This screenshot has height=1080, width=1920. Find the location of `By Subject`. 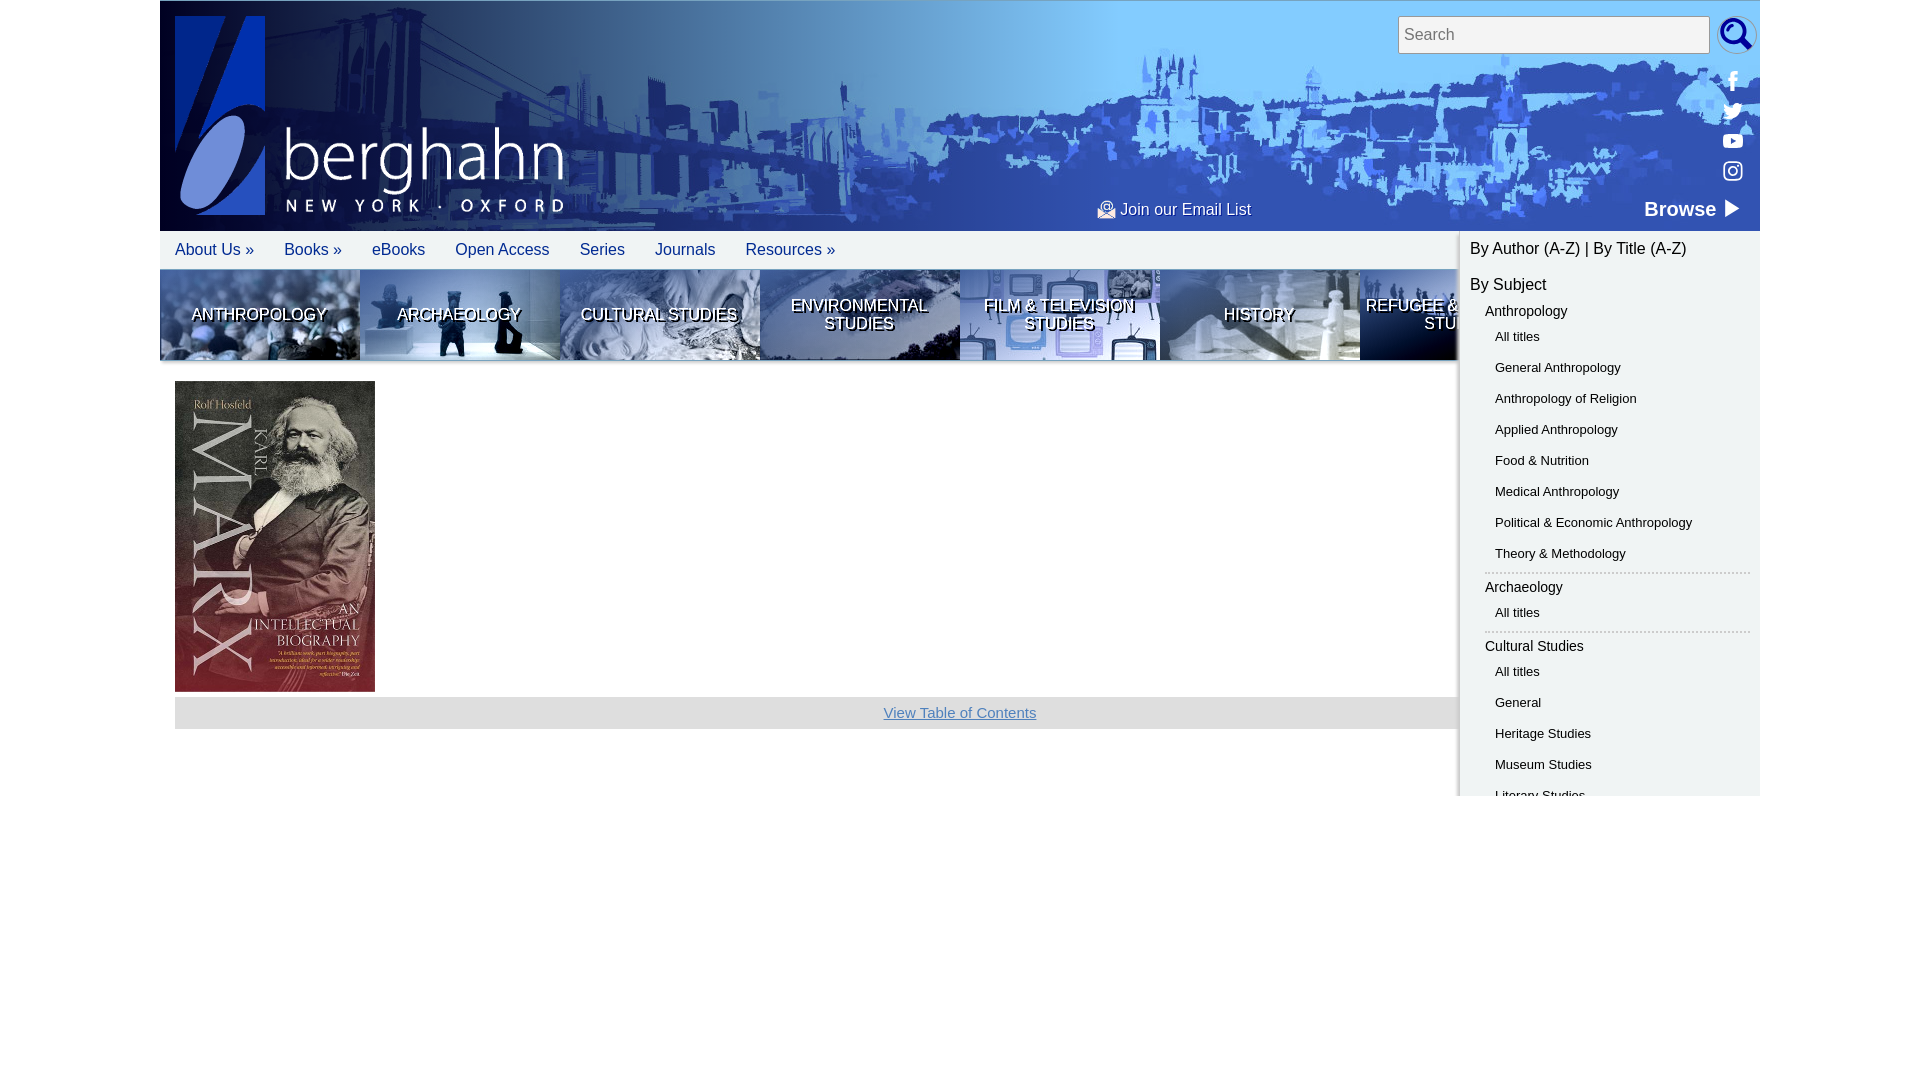

By Subject is located at coordinates (1508, 284).